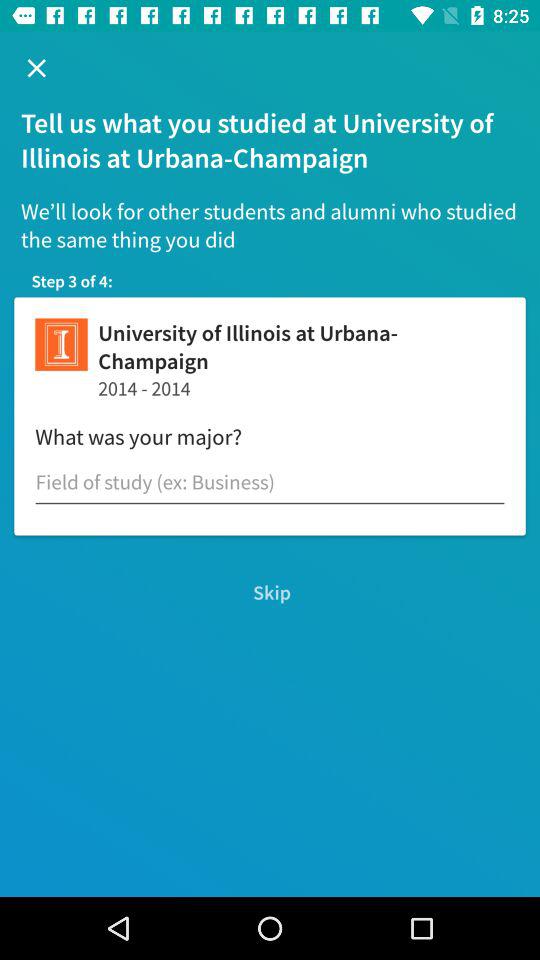 The width and height of the screenshot is (540, 960). Describe the element at coordinates (270, 482) in the screenshot. I see `type major` at that location.